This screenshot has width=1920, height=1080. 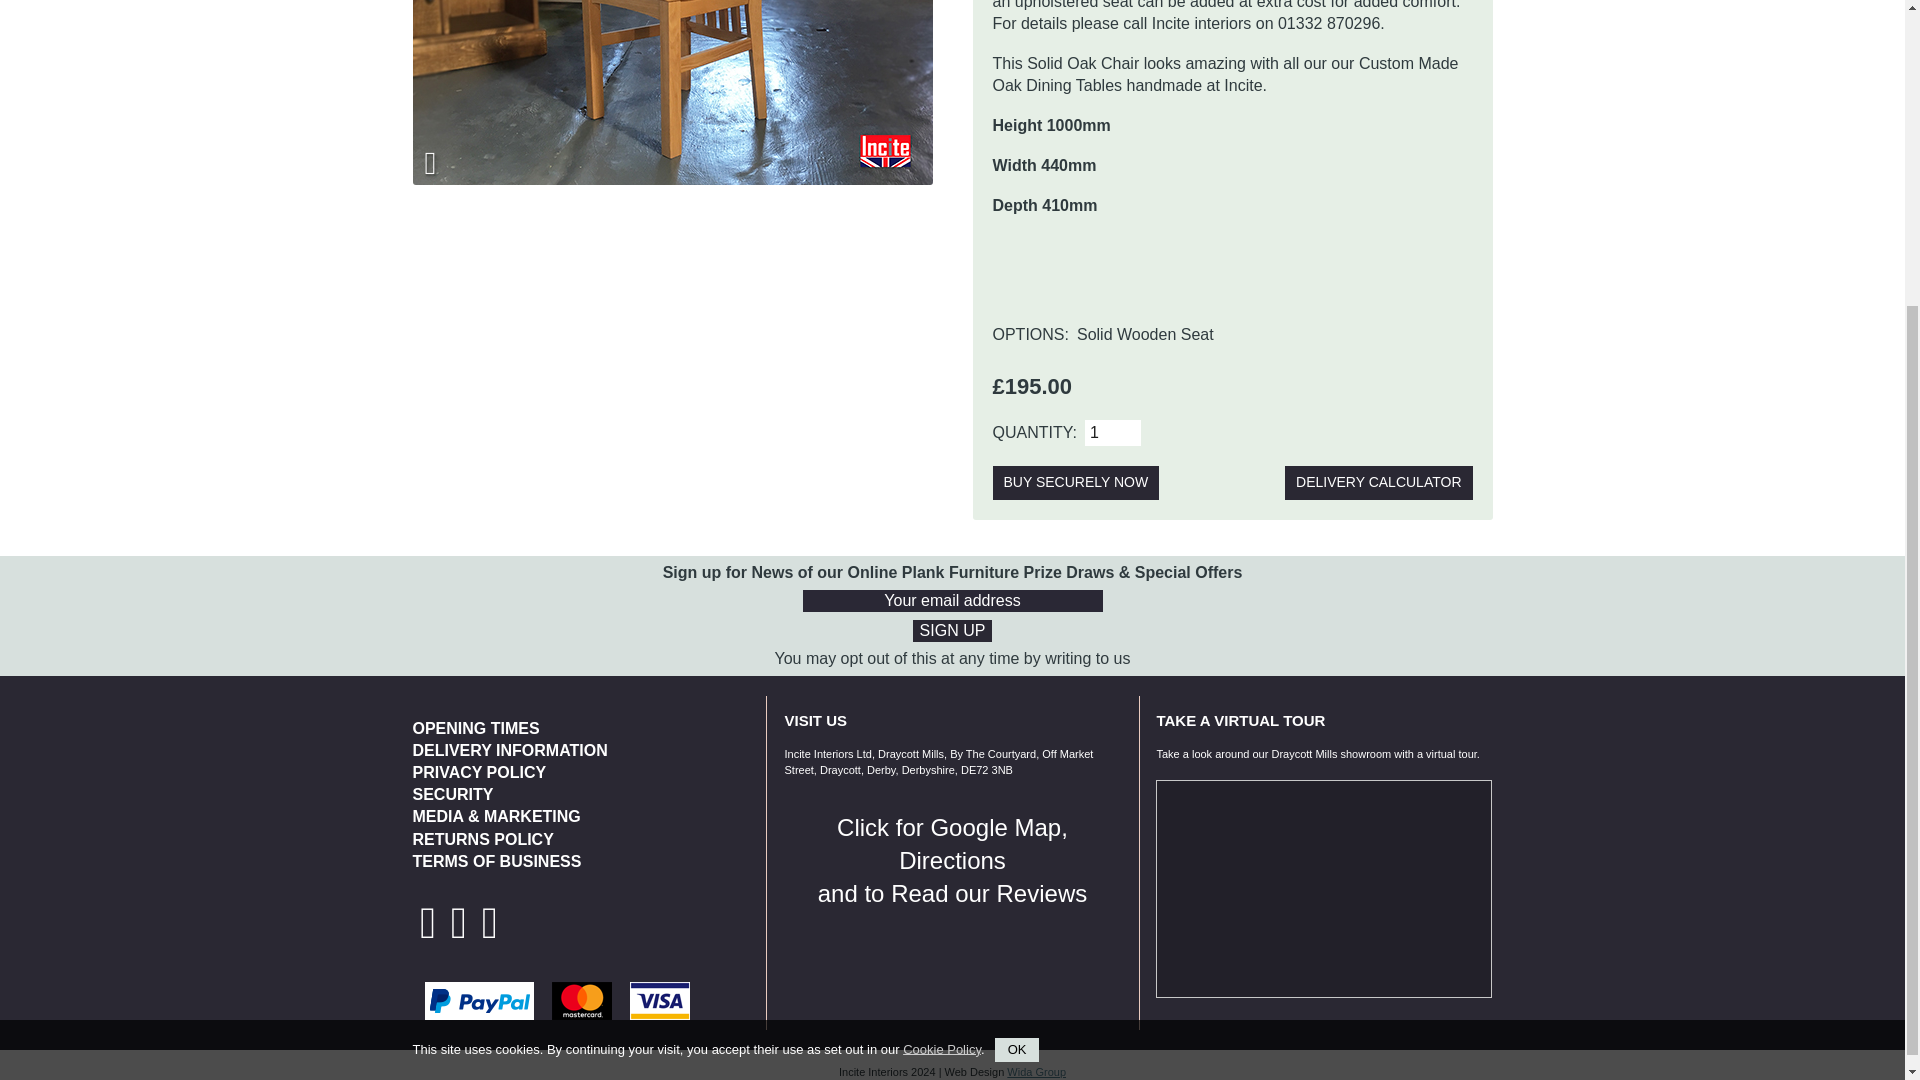 I want to click on 1, so click(x=1112, y=433).